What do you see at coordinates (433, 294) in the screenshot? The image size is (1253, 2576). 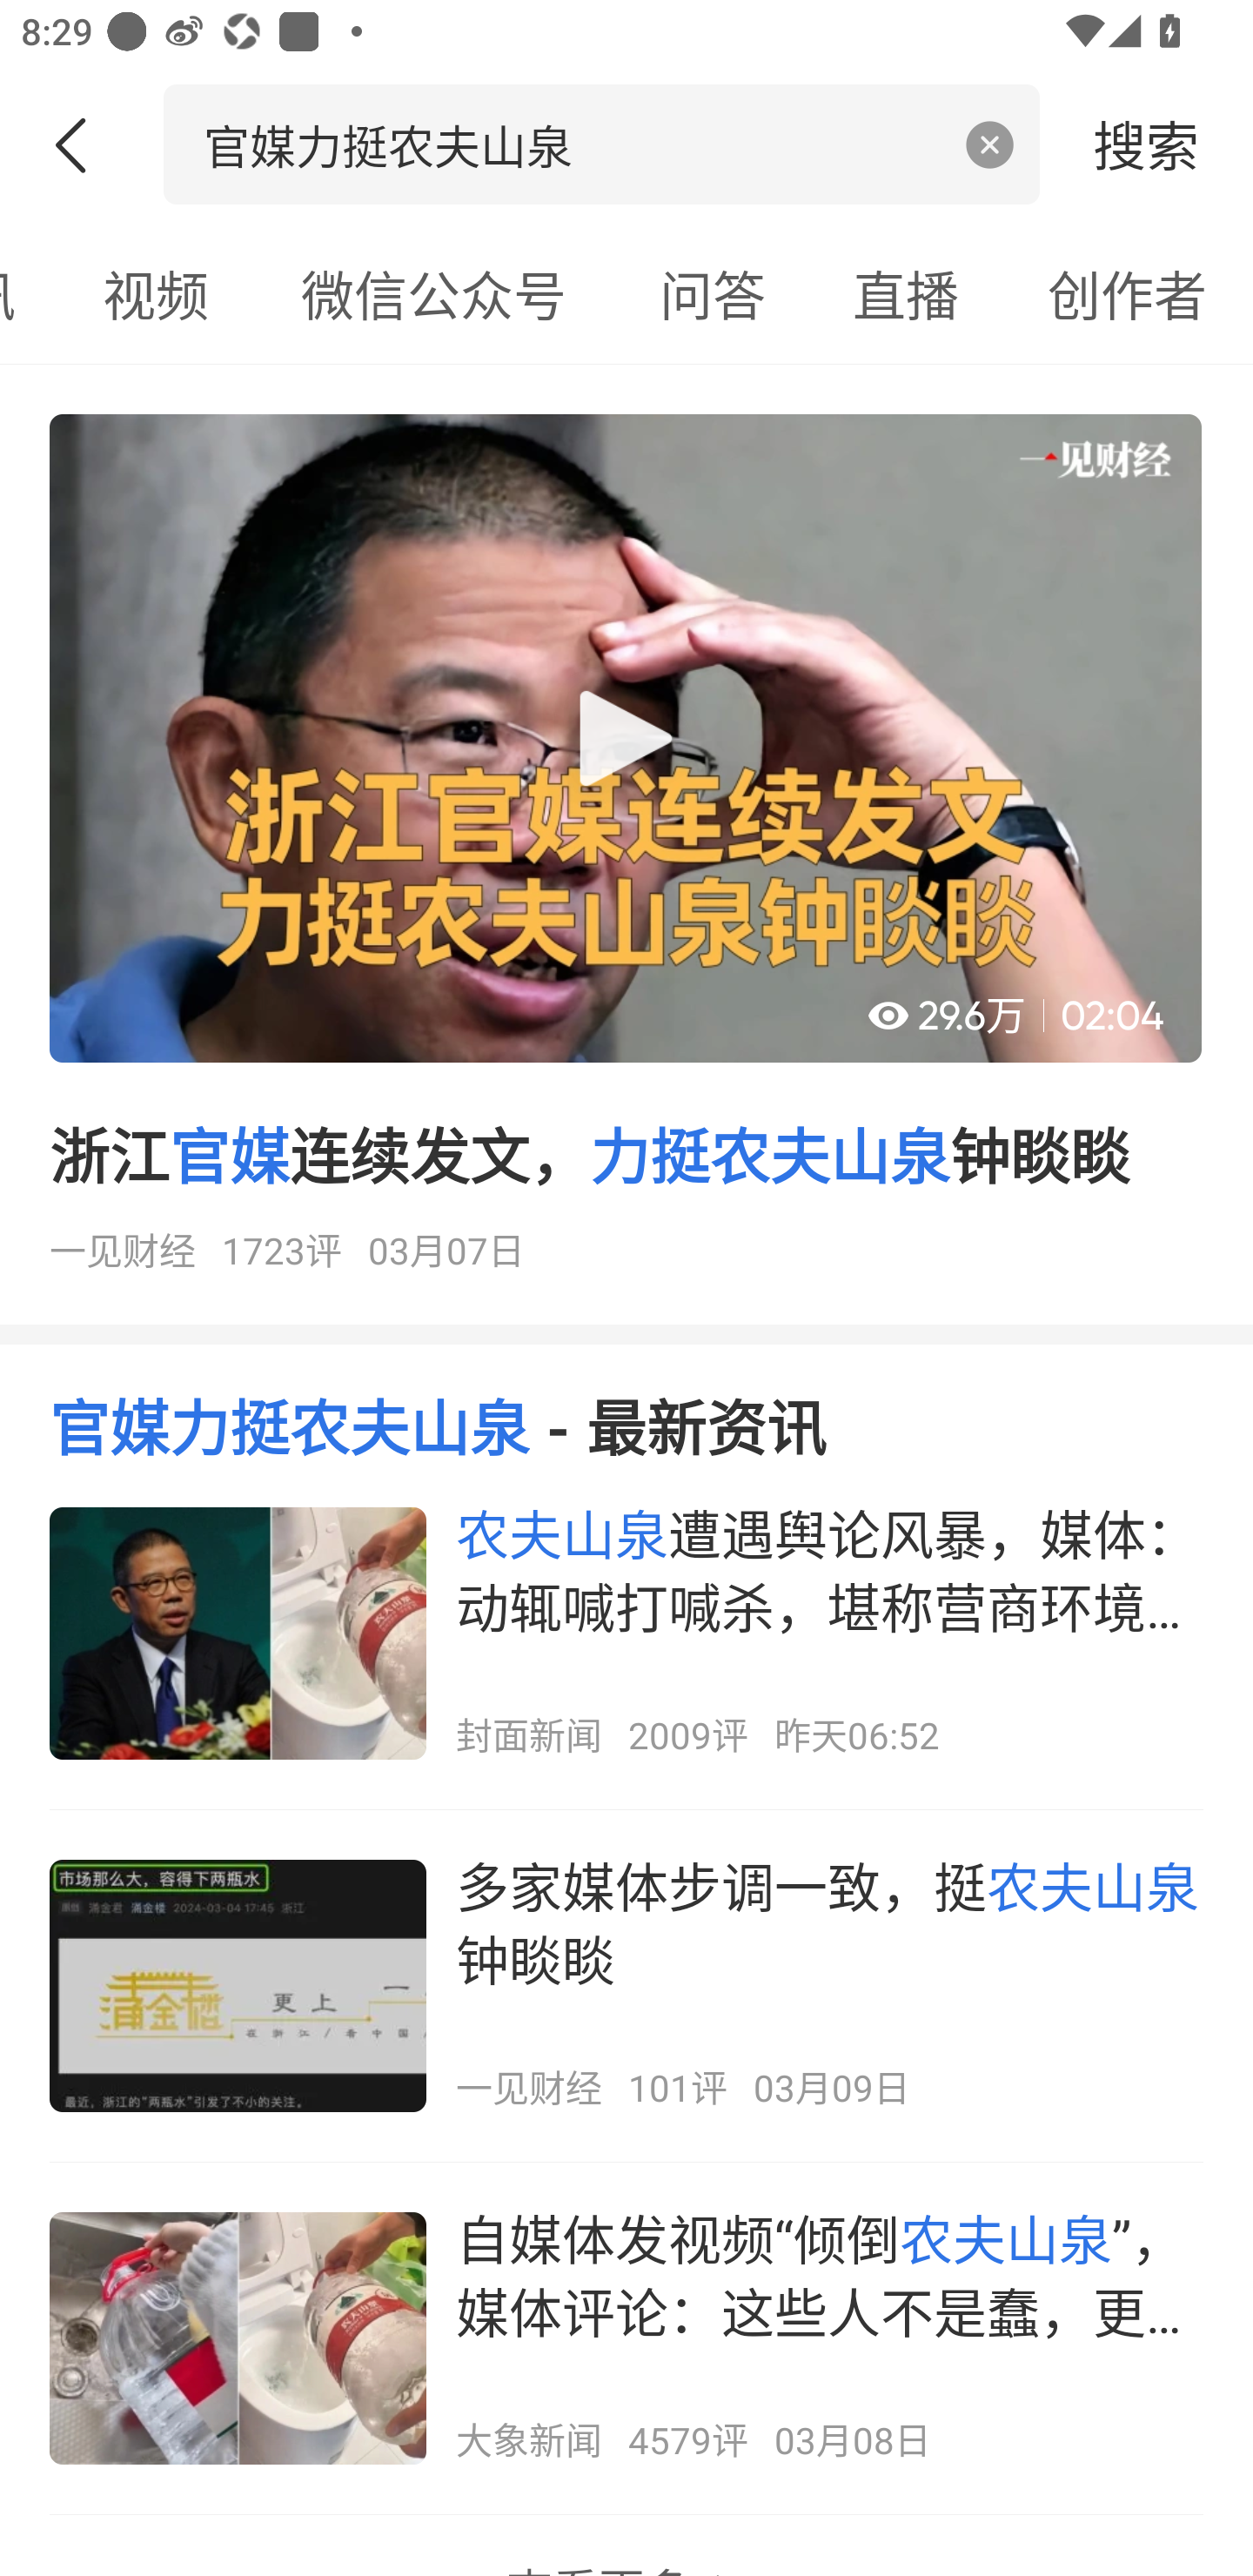 I see `微信公众号，可选中` at bounding box center [433, 294].